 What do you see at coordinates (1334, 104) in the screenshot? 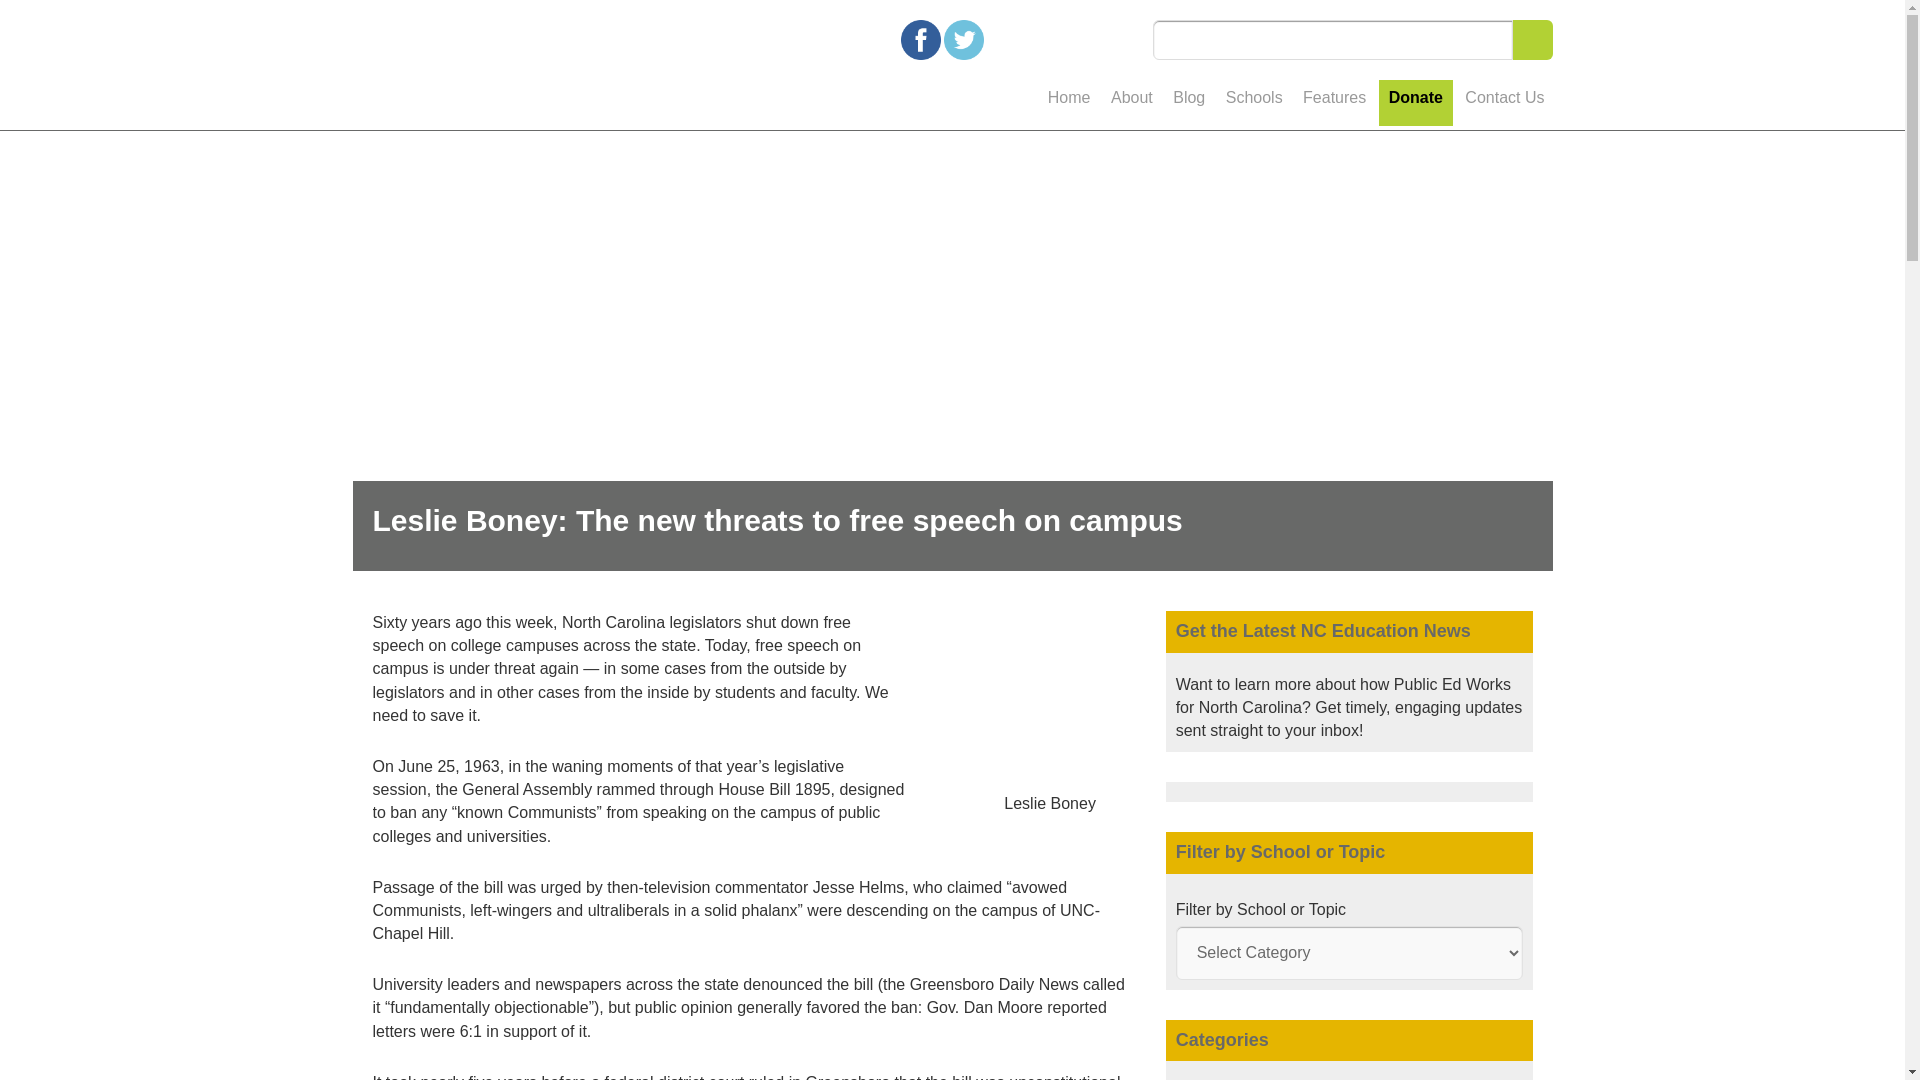
I see `Features` at bounding box center [1334, 104].